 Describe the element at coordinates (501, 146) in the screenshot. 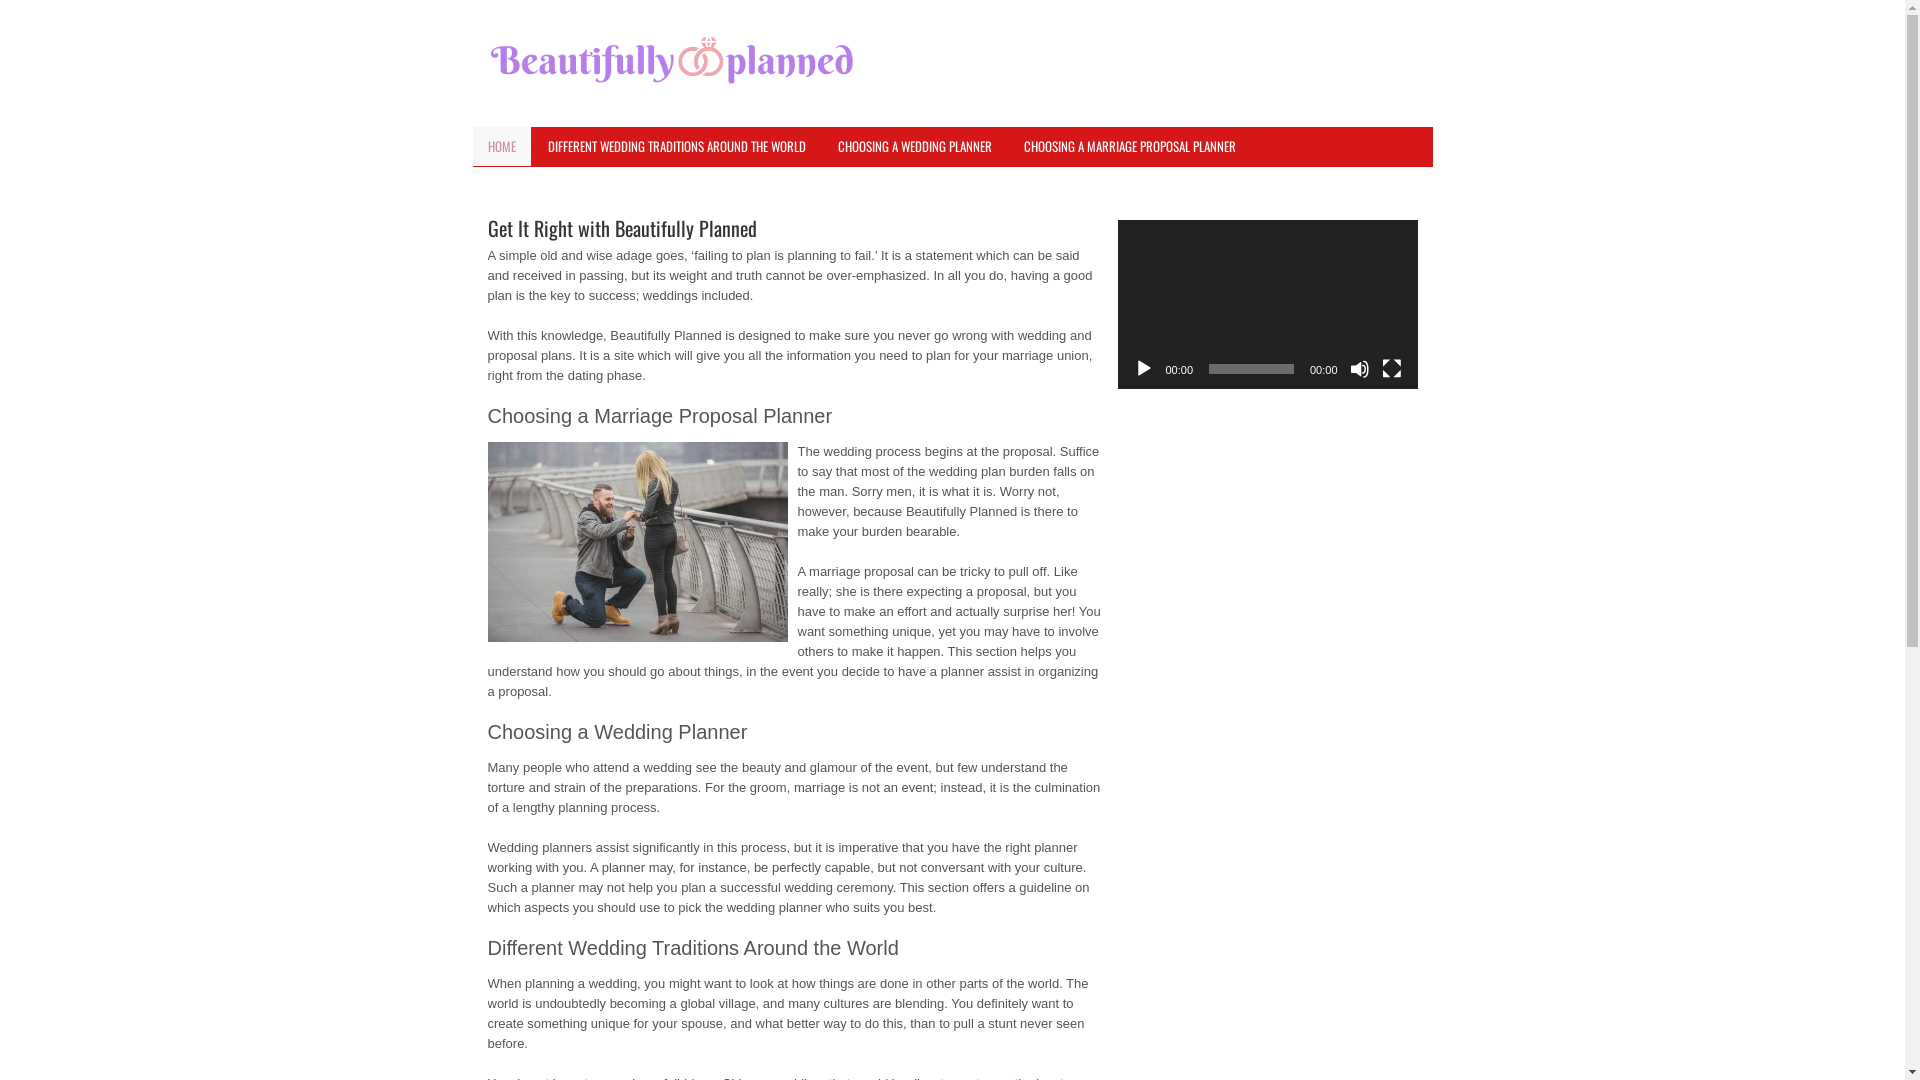

I see `HOME` at that location.